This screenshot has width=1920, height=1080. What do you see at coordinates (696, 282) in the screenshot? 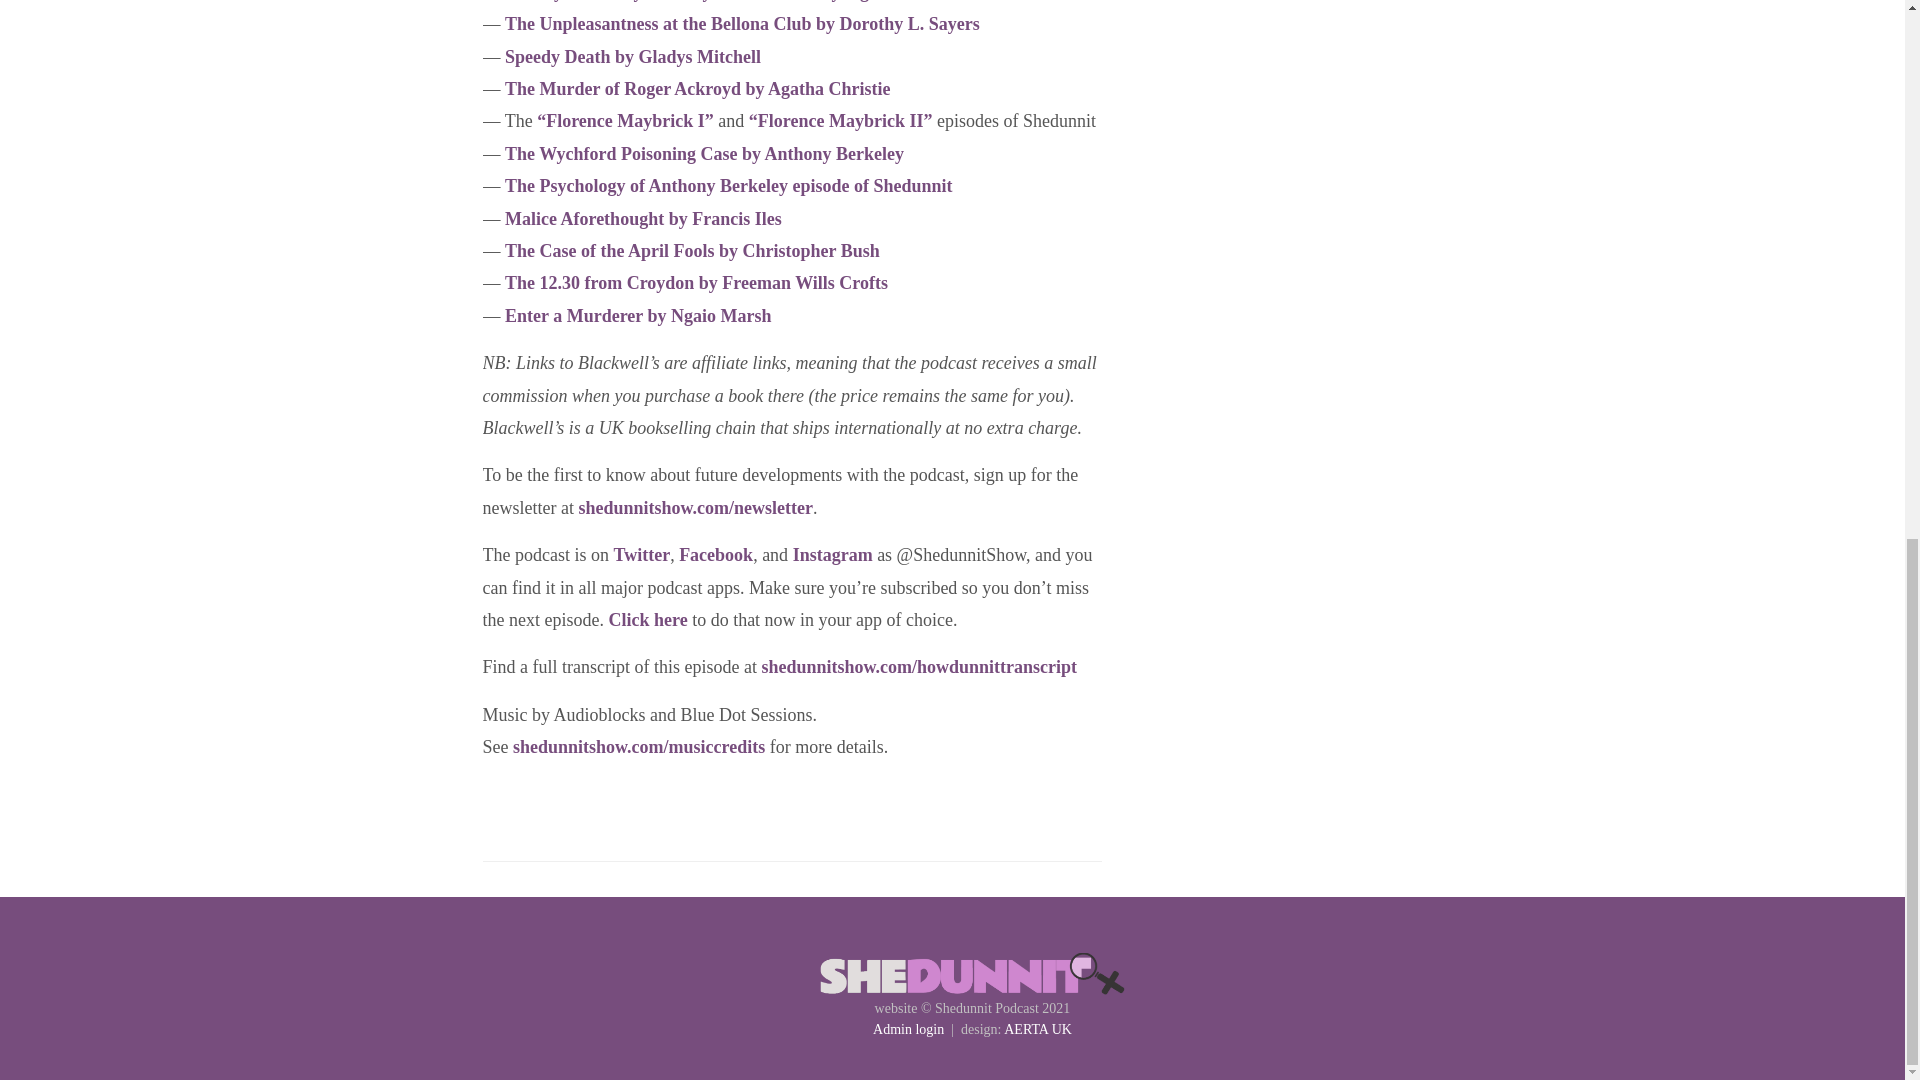
I see `The 12.30 from Croydon by Freeman Wills Crofts` at bounding box center [696, 282].